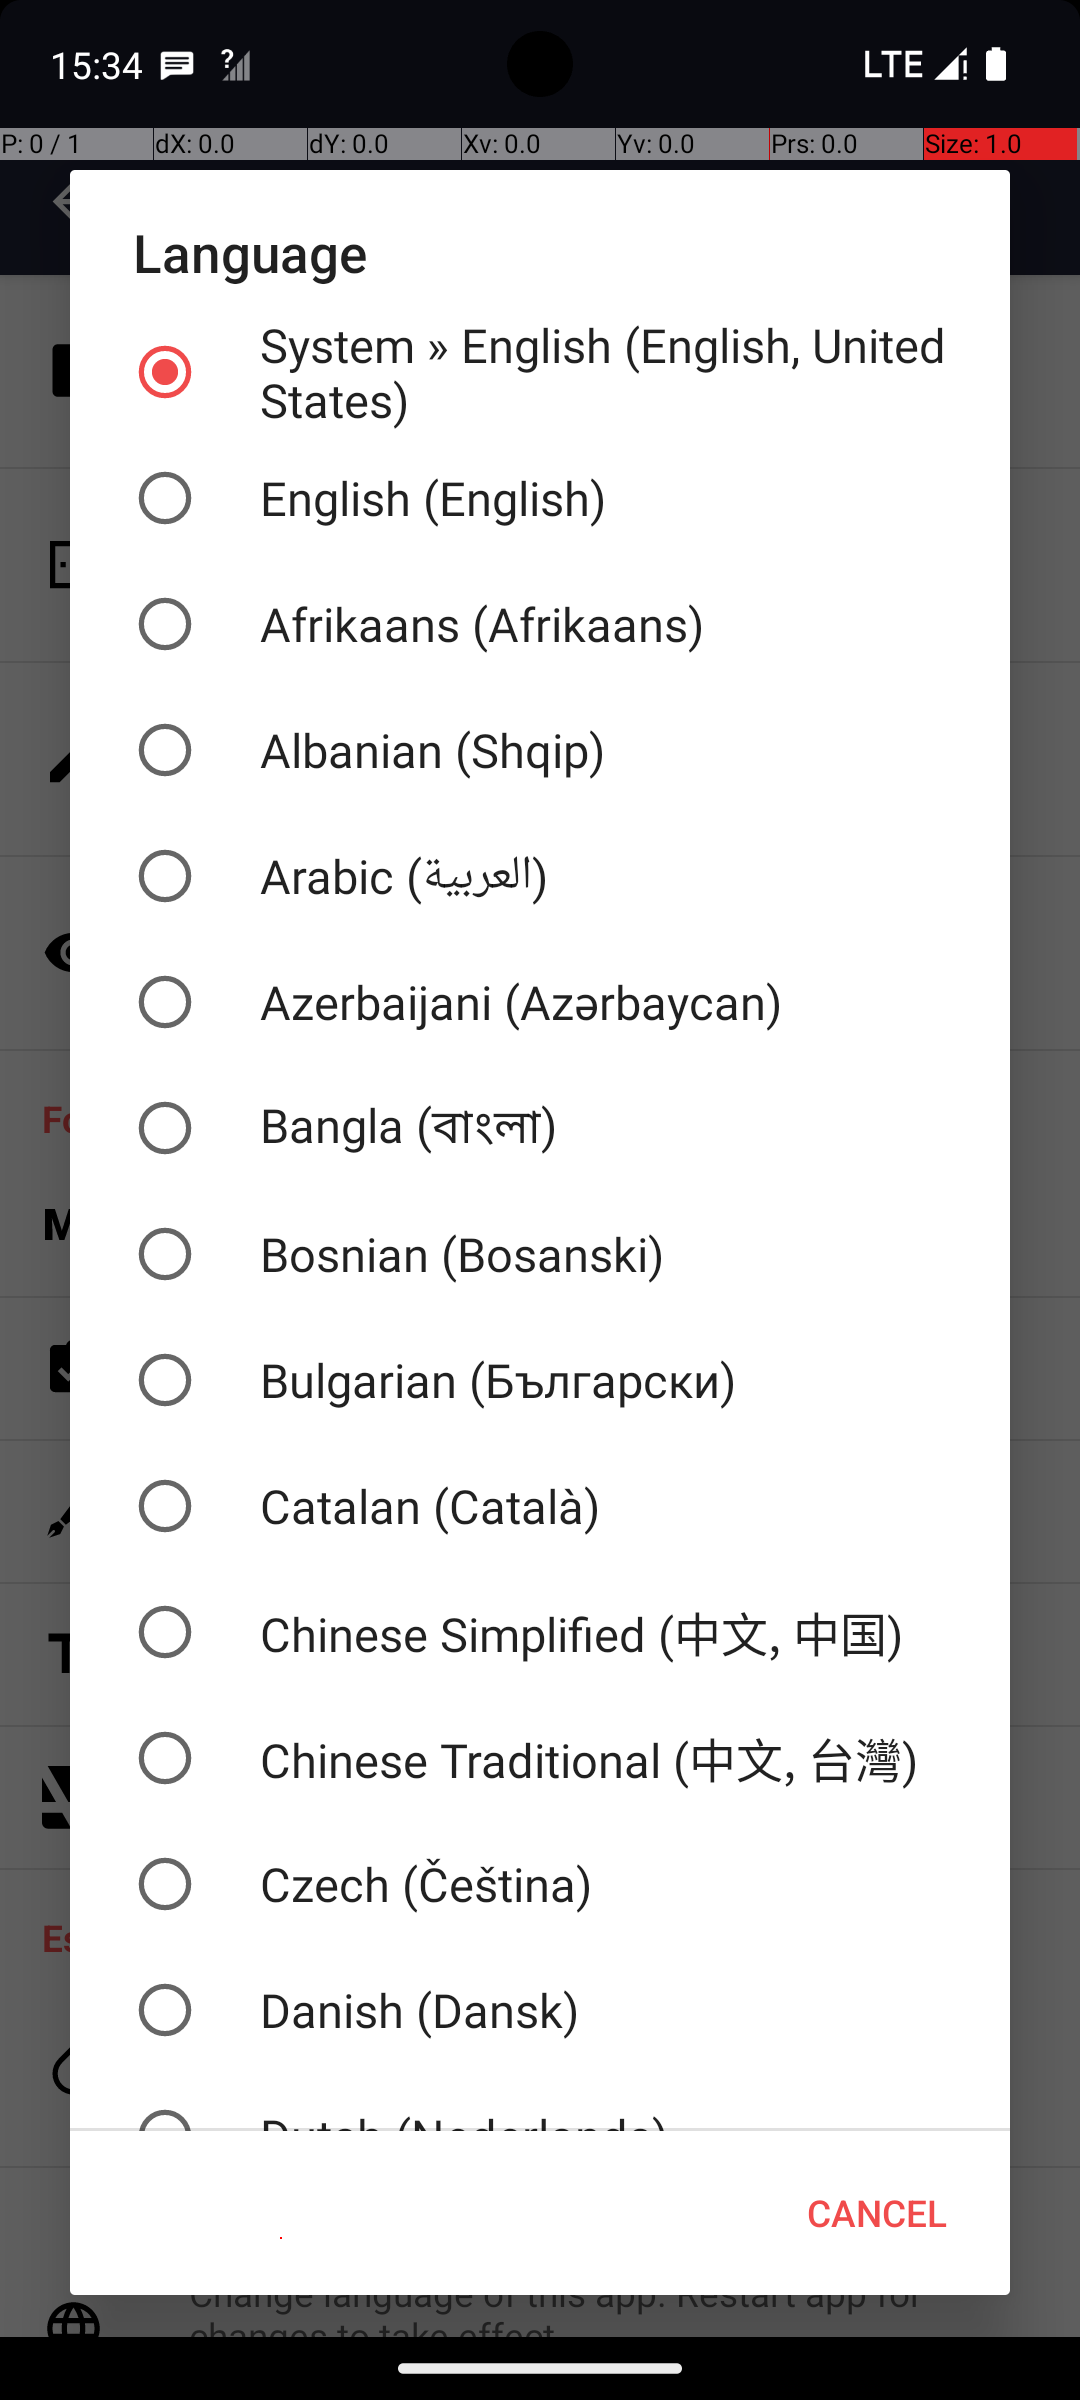 The image size is (1080, 2400). What do you see at coordinates (540, 372) in the screenshot?
I see `System » English (English, United States)` at bounding box center [540, 372].